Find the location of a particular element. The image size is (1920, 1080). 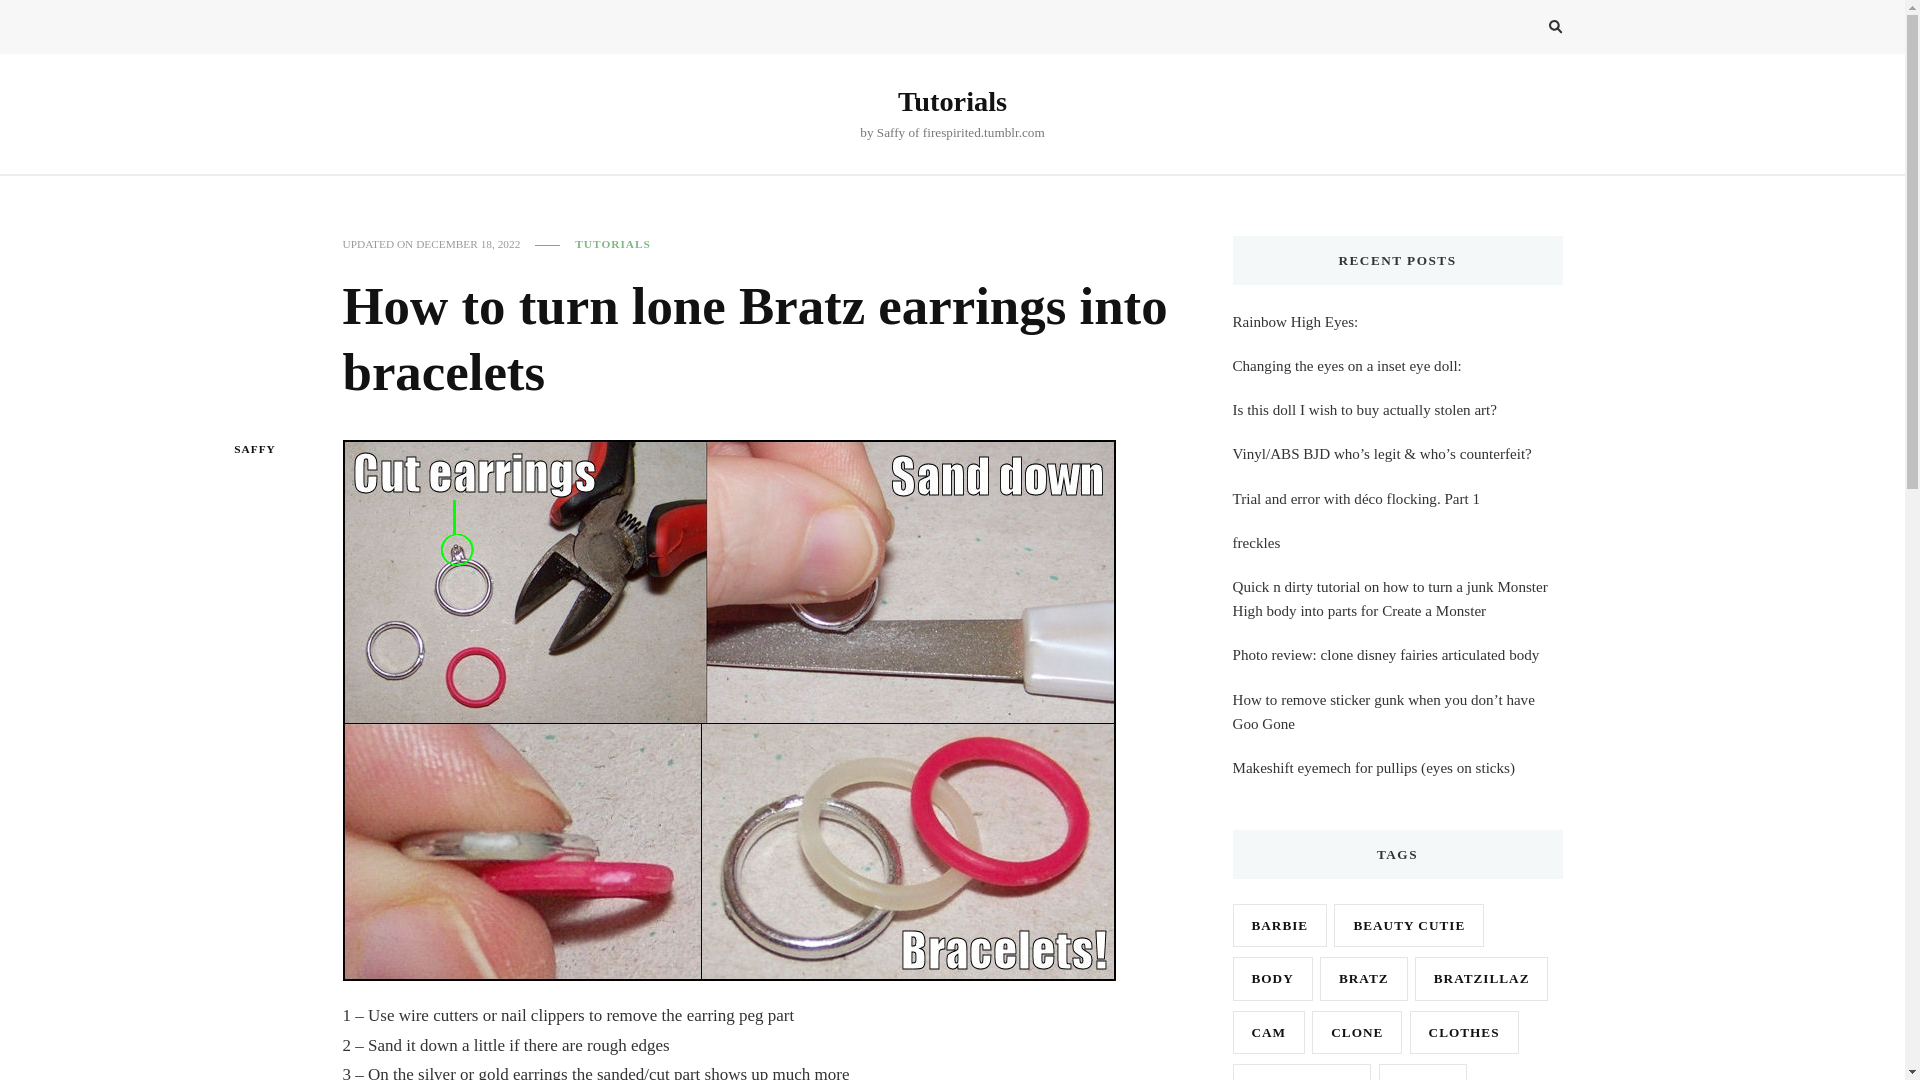

CRAFT is located at coordinates (1423, 1072).